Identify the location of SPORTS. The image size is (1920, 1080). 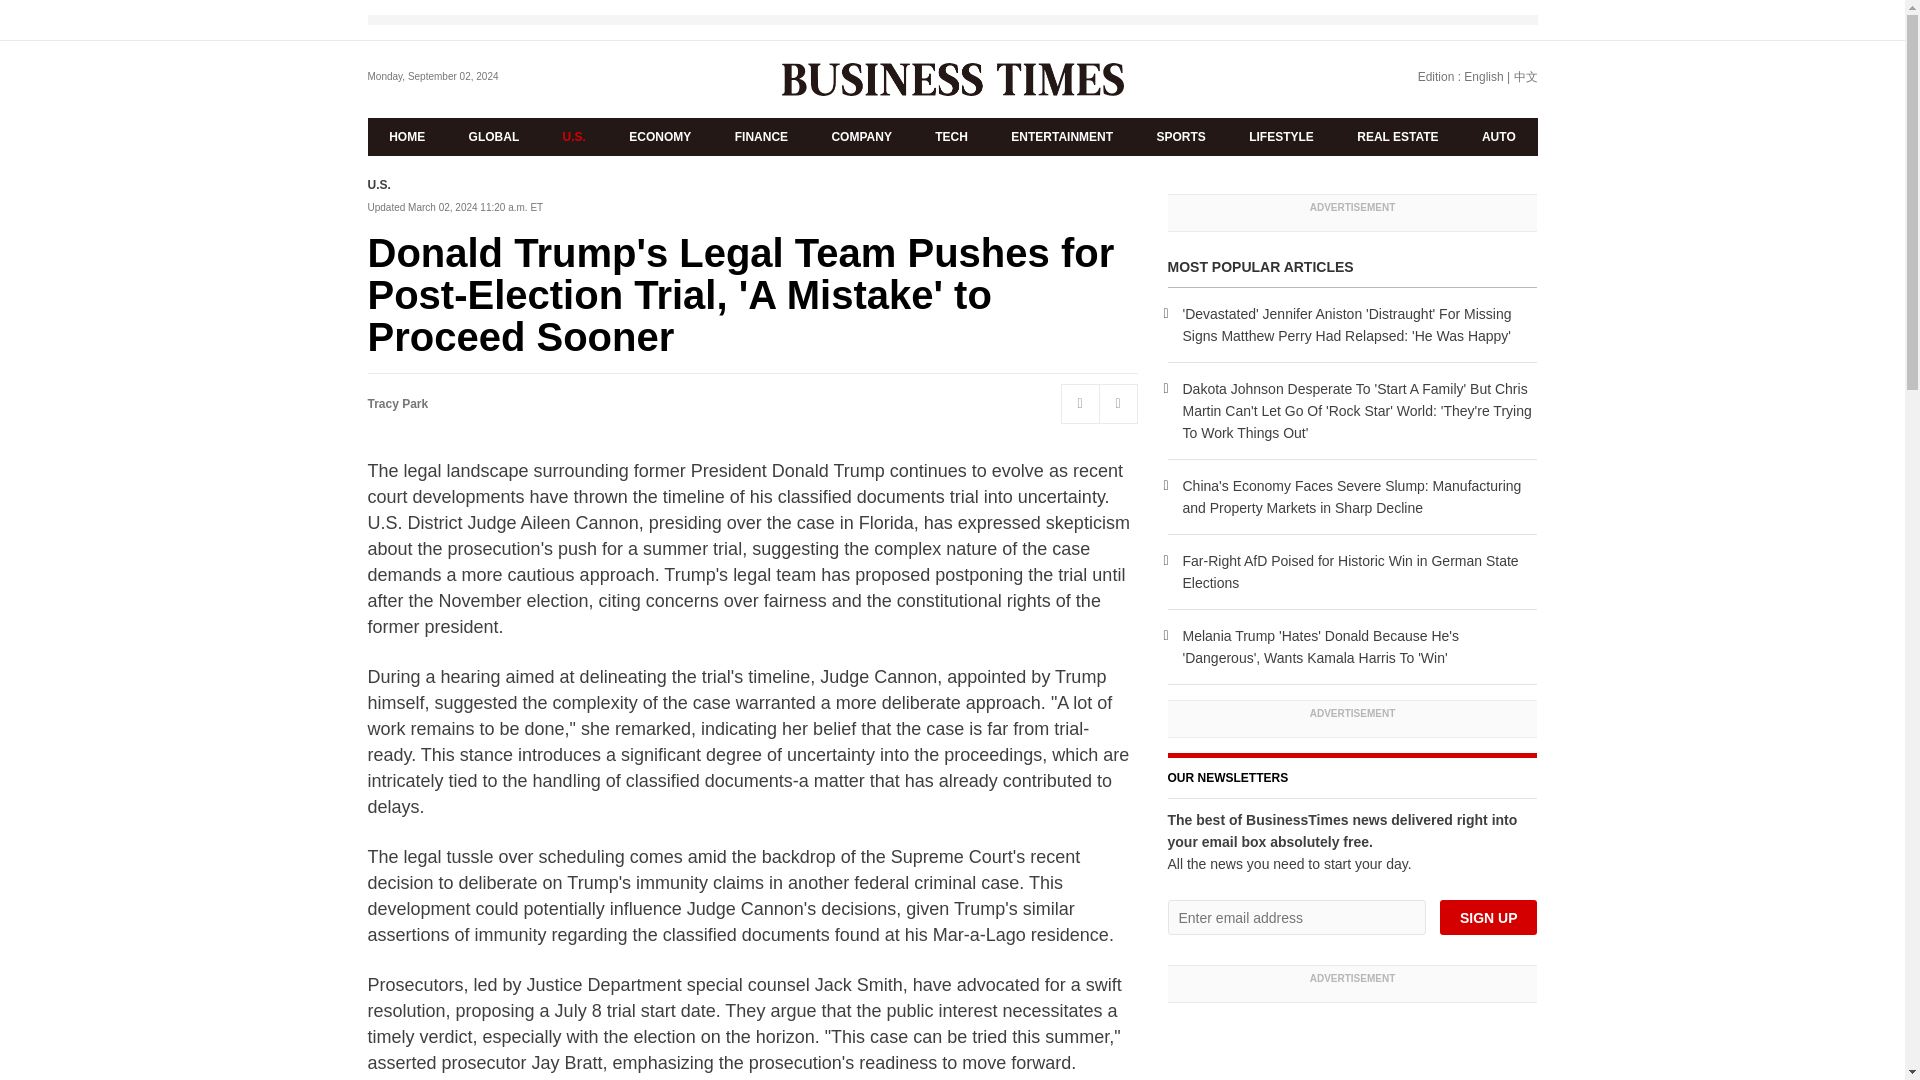
(1181, 136).